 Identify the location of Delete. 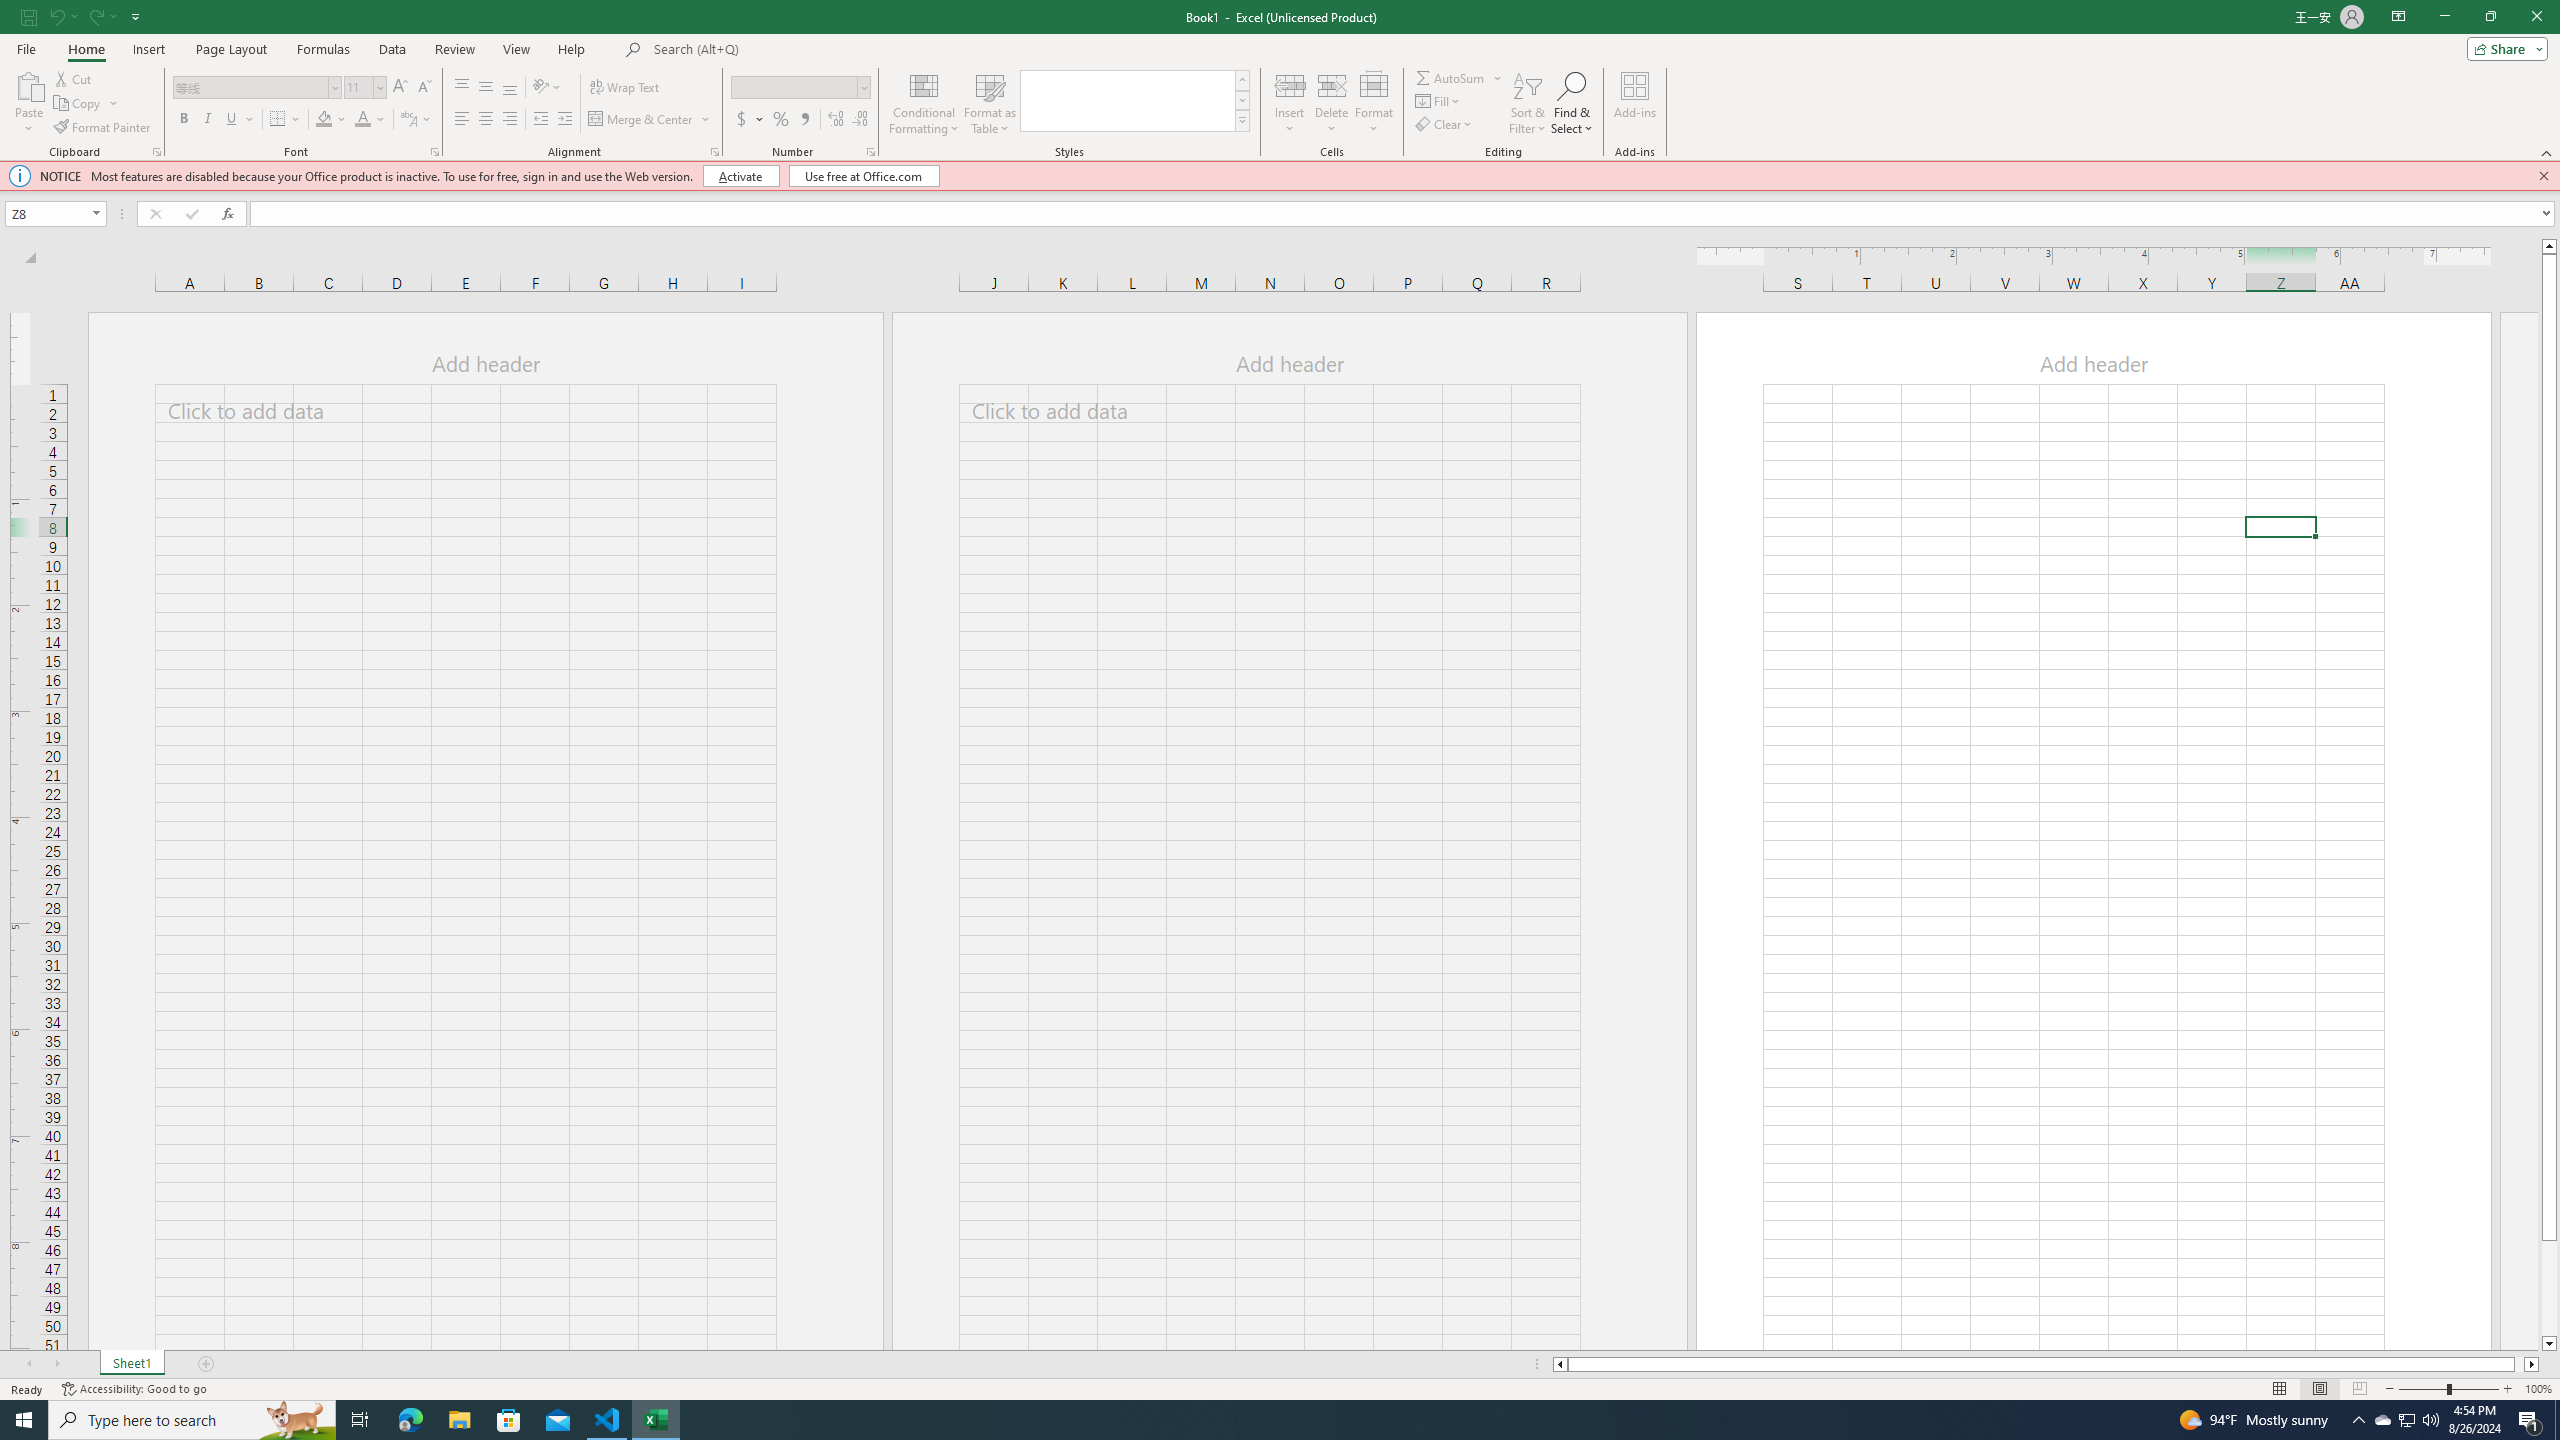
(1332, 103).